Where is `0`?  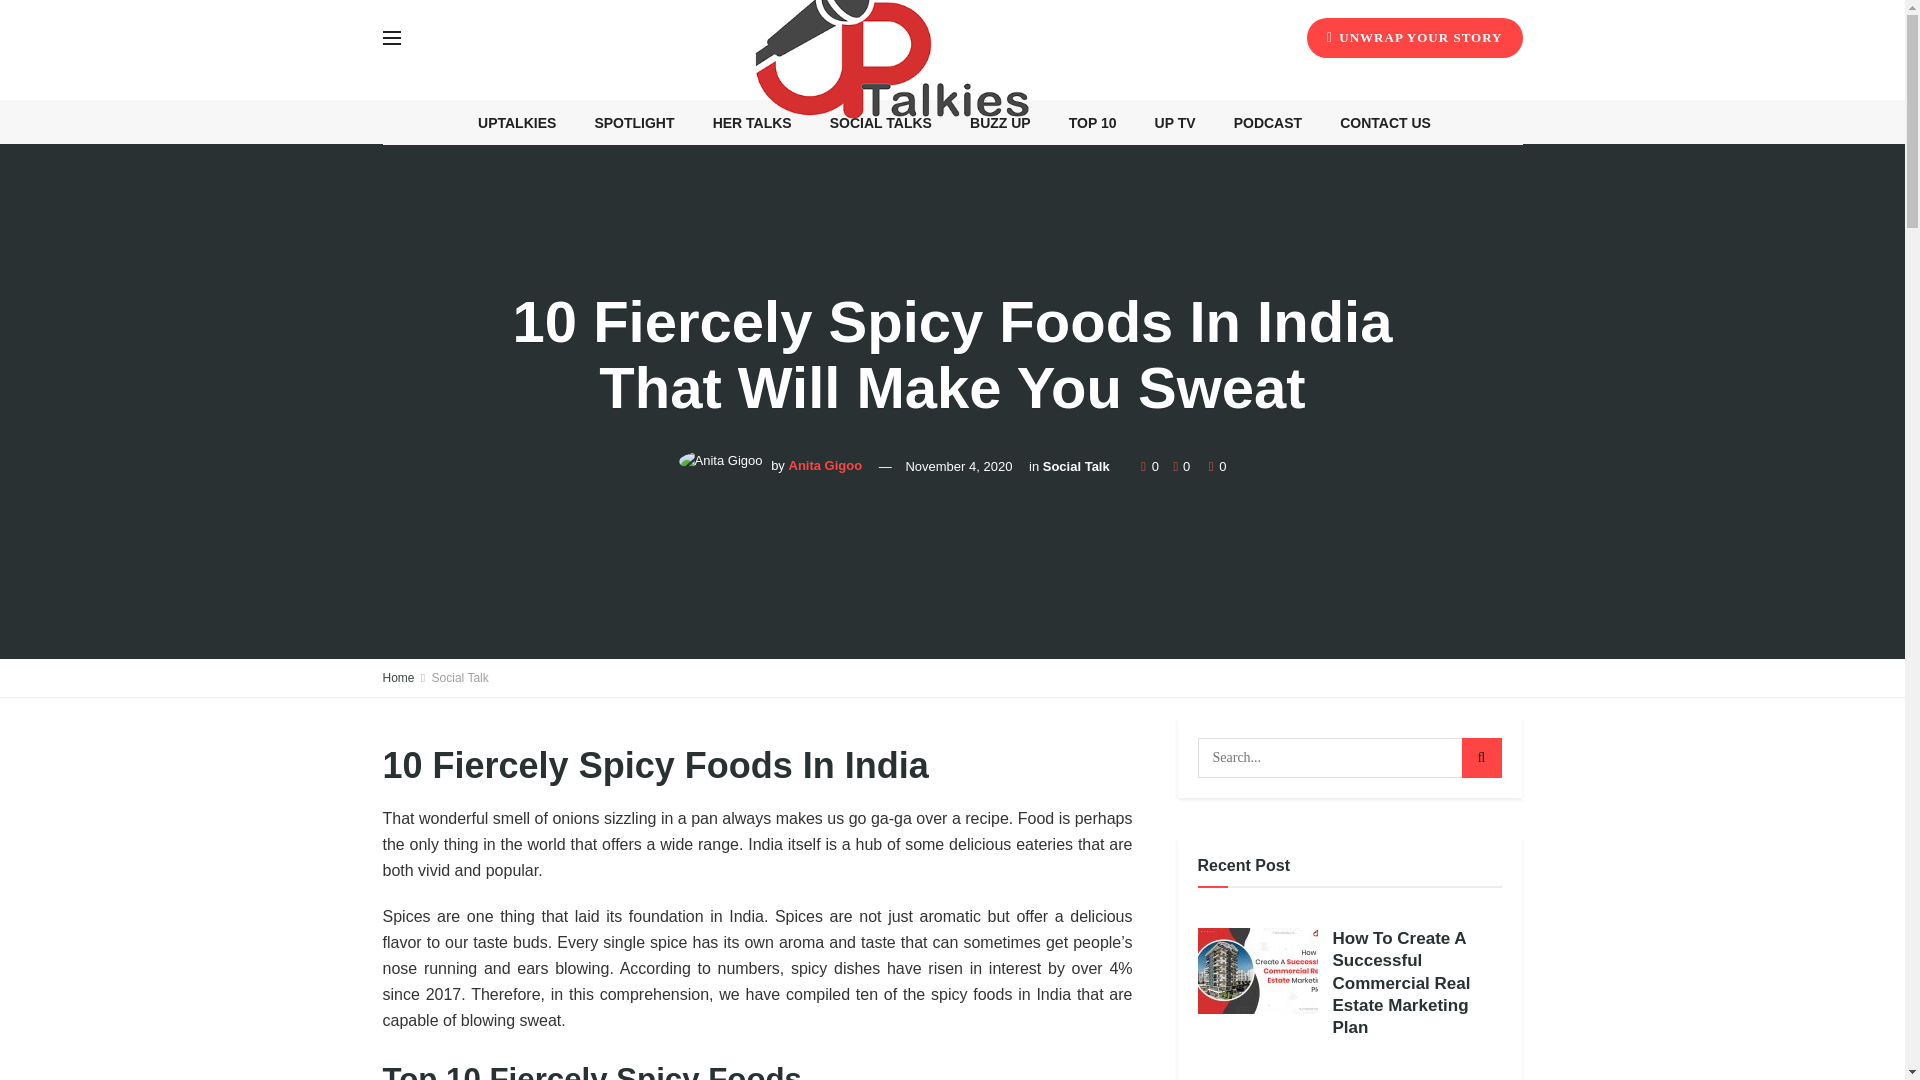 0 is located at coordinates (1176, 466).